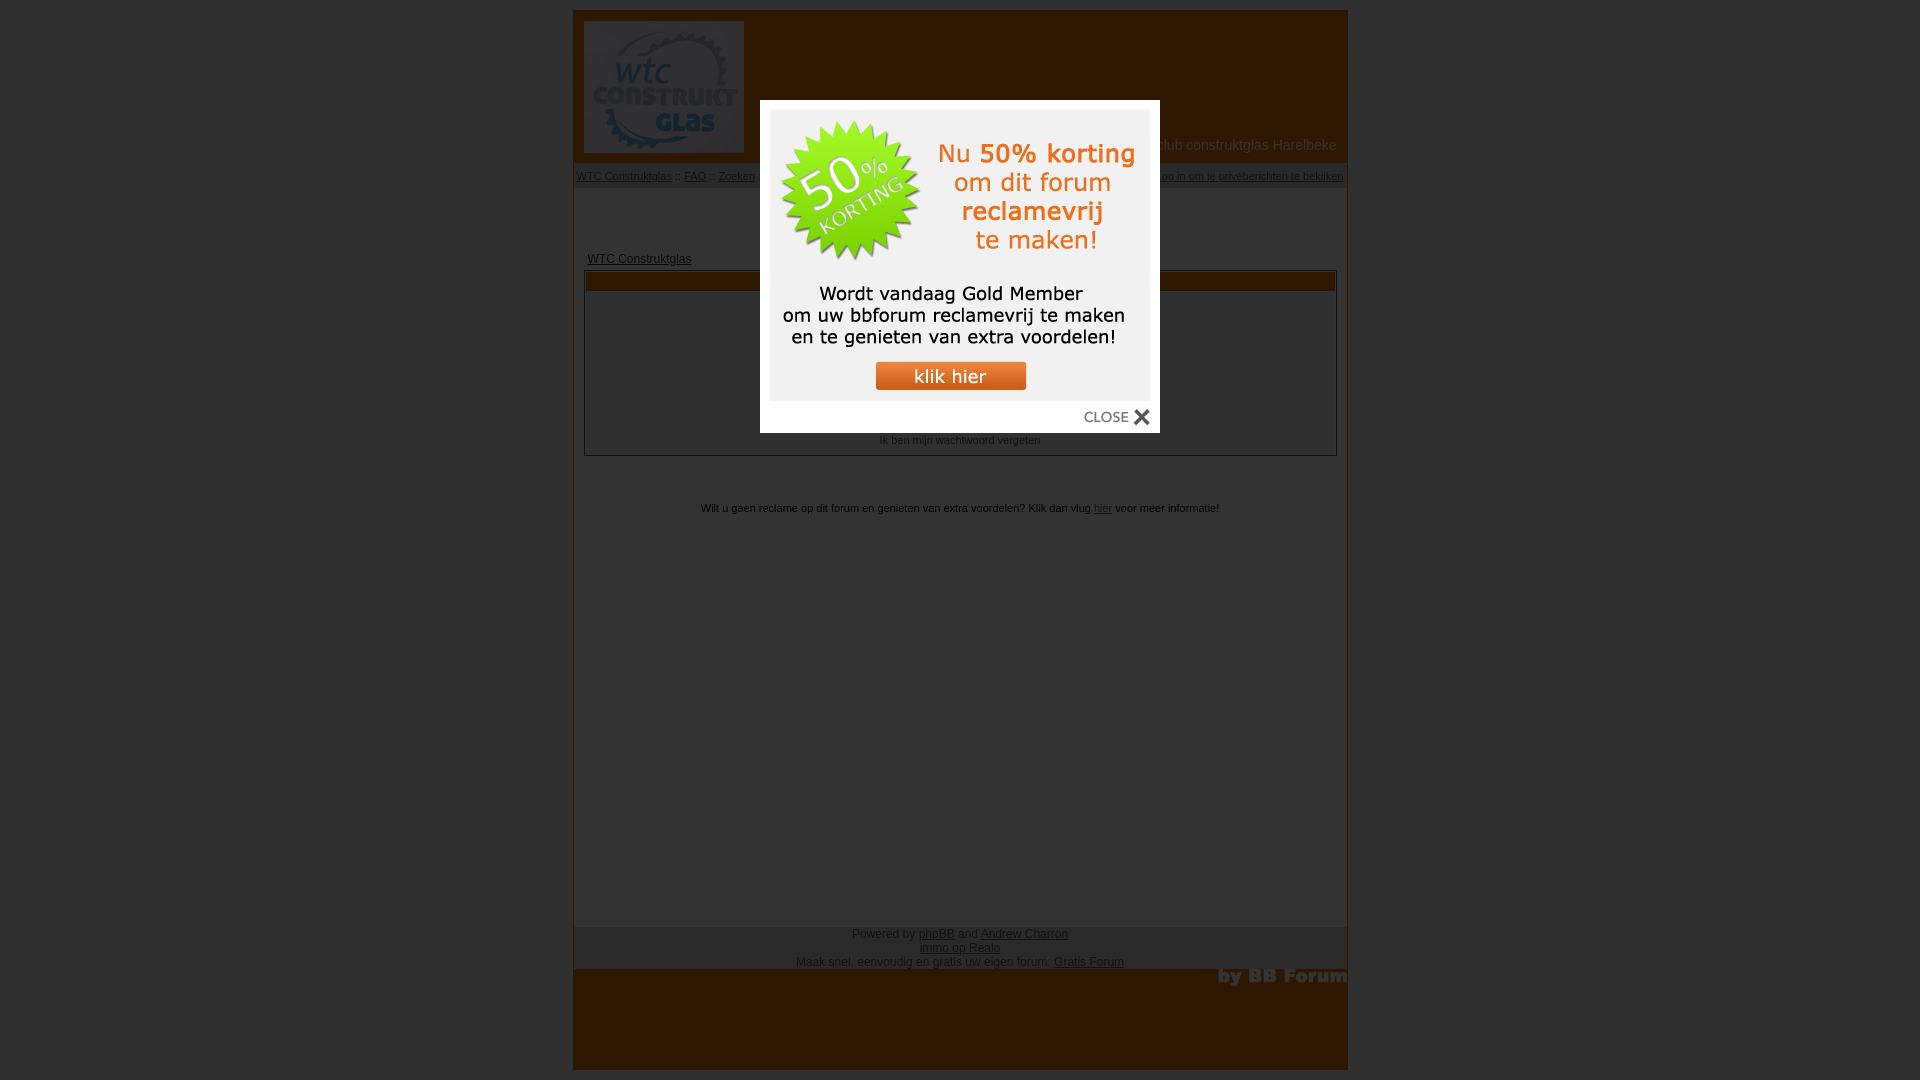  I want to click on phpBB, so click(937, 934).